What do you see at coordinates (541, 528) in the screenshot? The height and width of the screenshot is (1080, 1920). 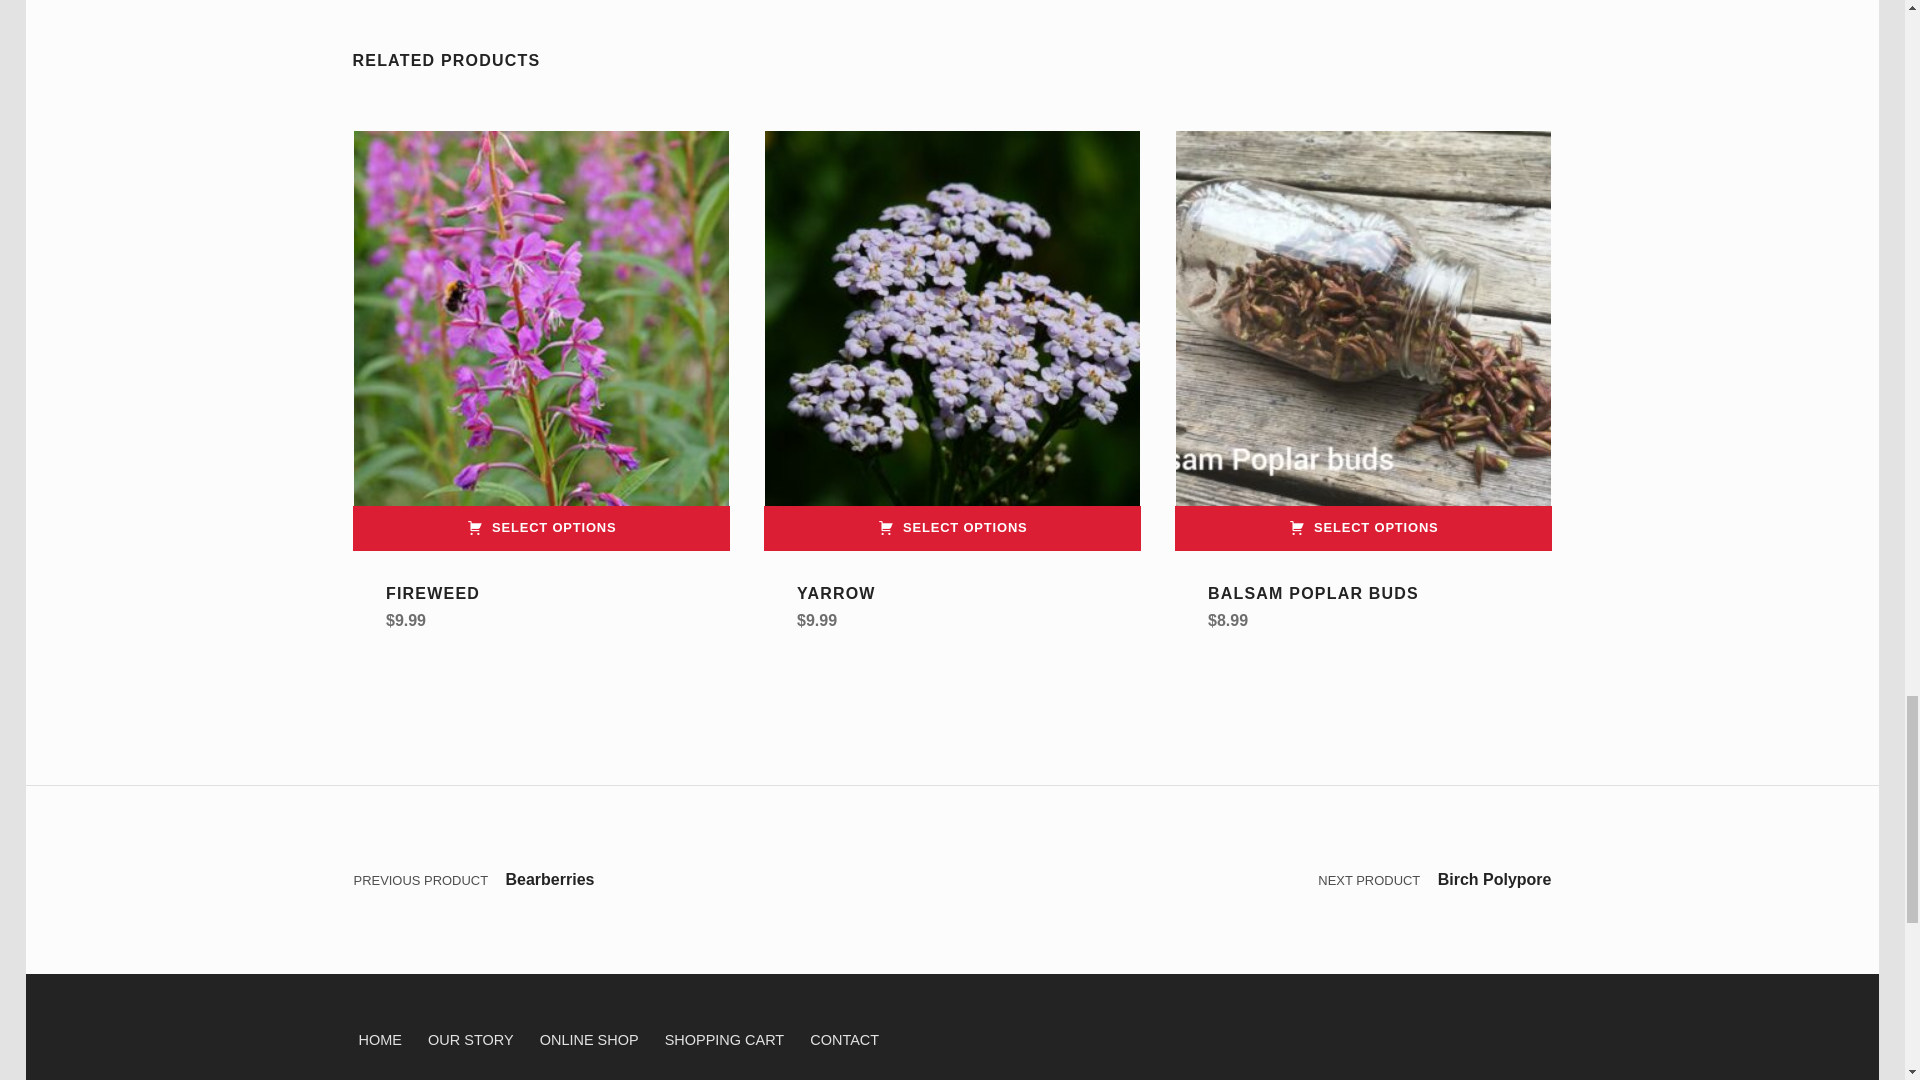 I see `SELECT OPTIONS` at bounding box center [541, 528].